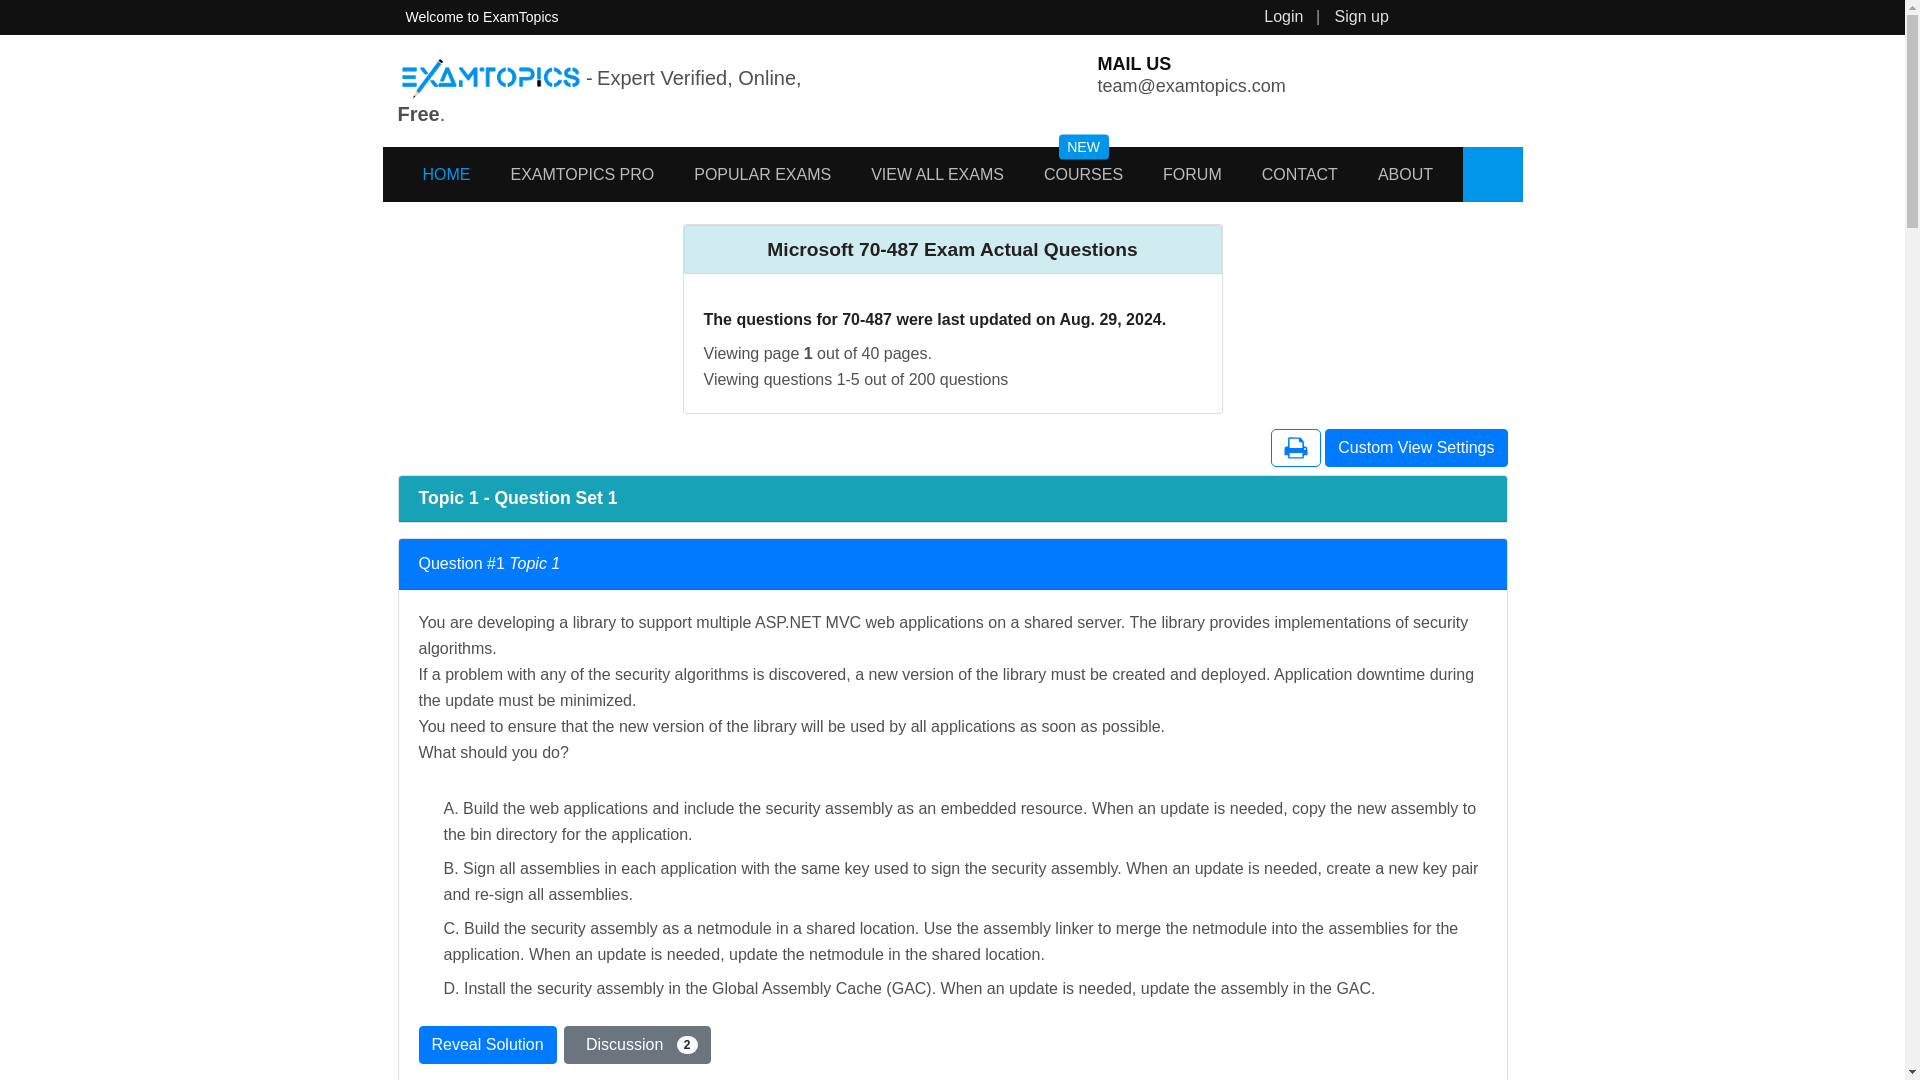  I want to click on POPULAR EXAMS, so click(762, 174).